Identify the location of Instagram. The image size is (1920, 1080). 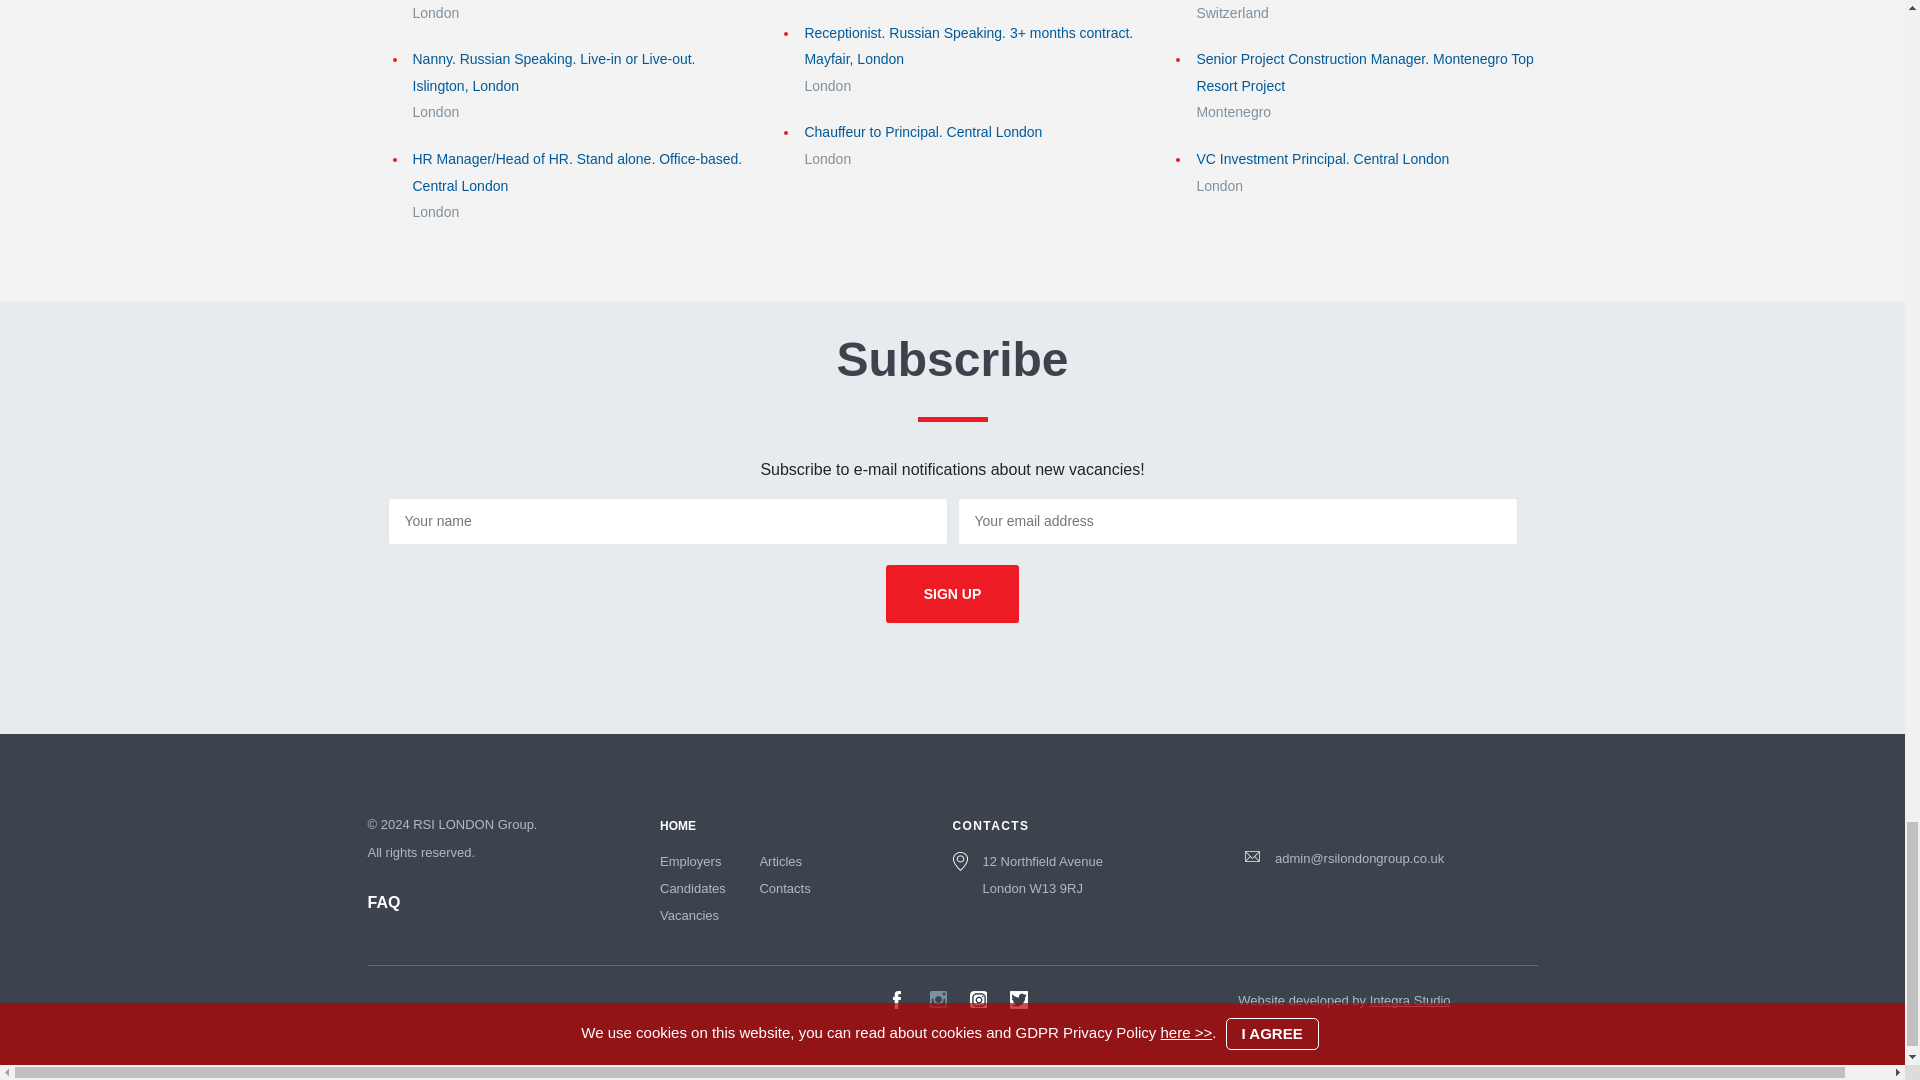
(978, 999).